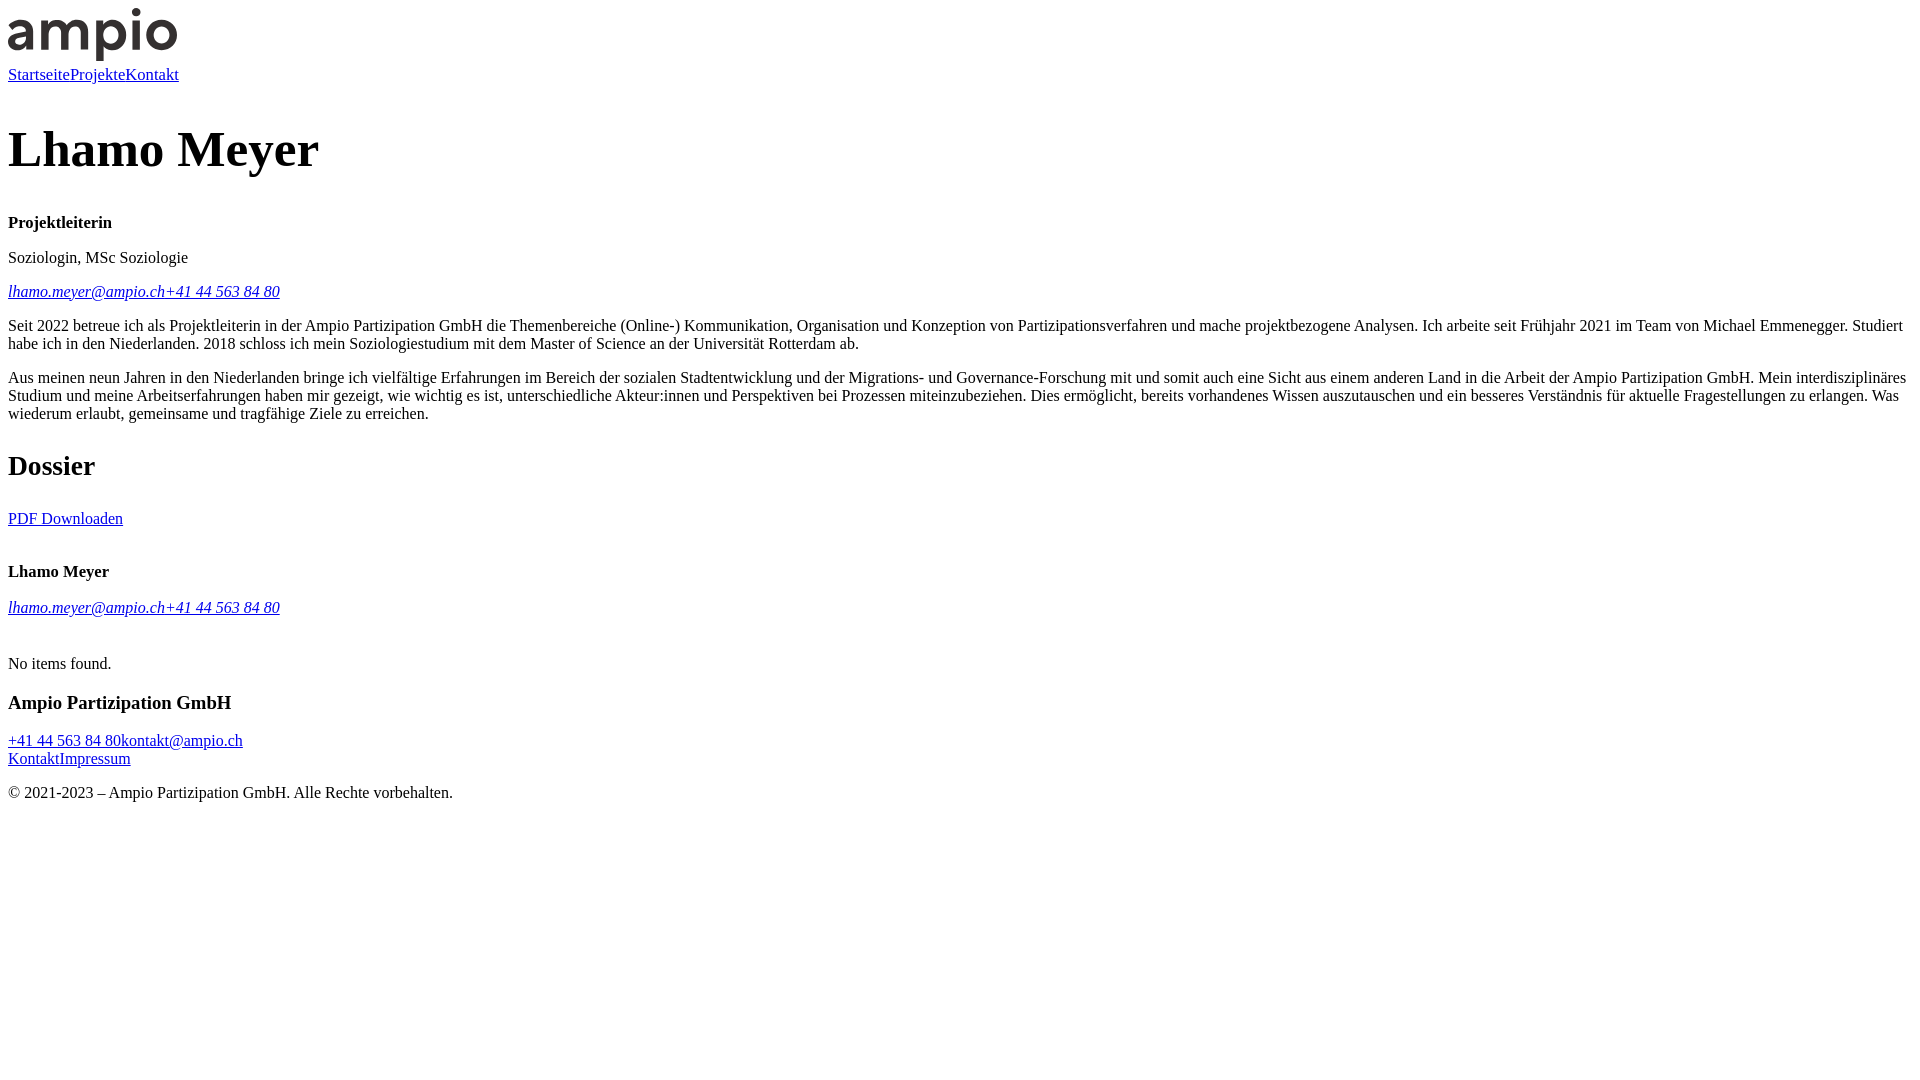  Describe the element at coordinates (96, 758) in the screenshot. I see `Impressum` at that location.